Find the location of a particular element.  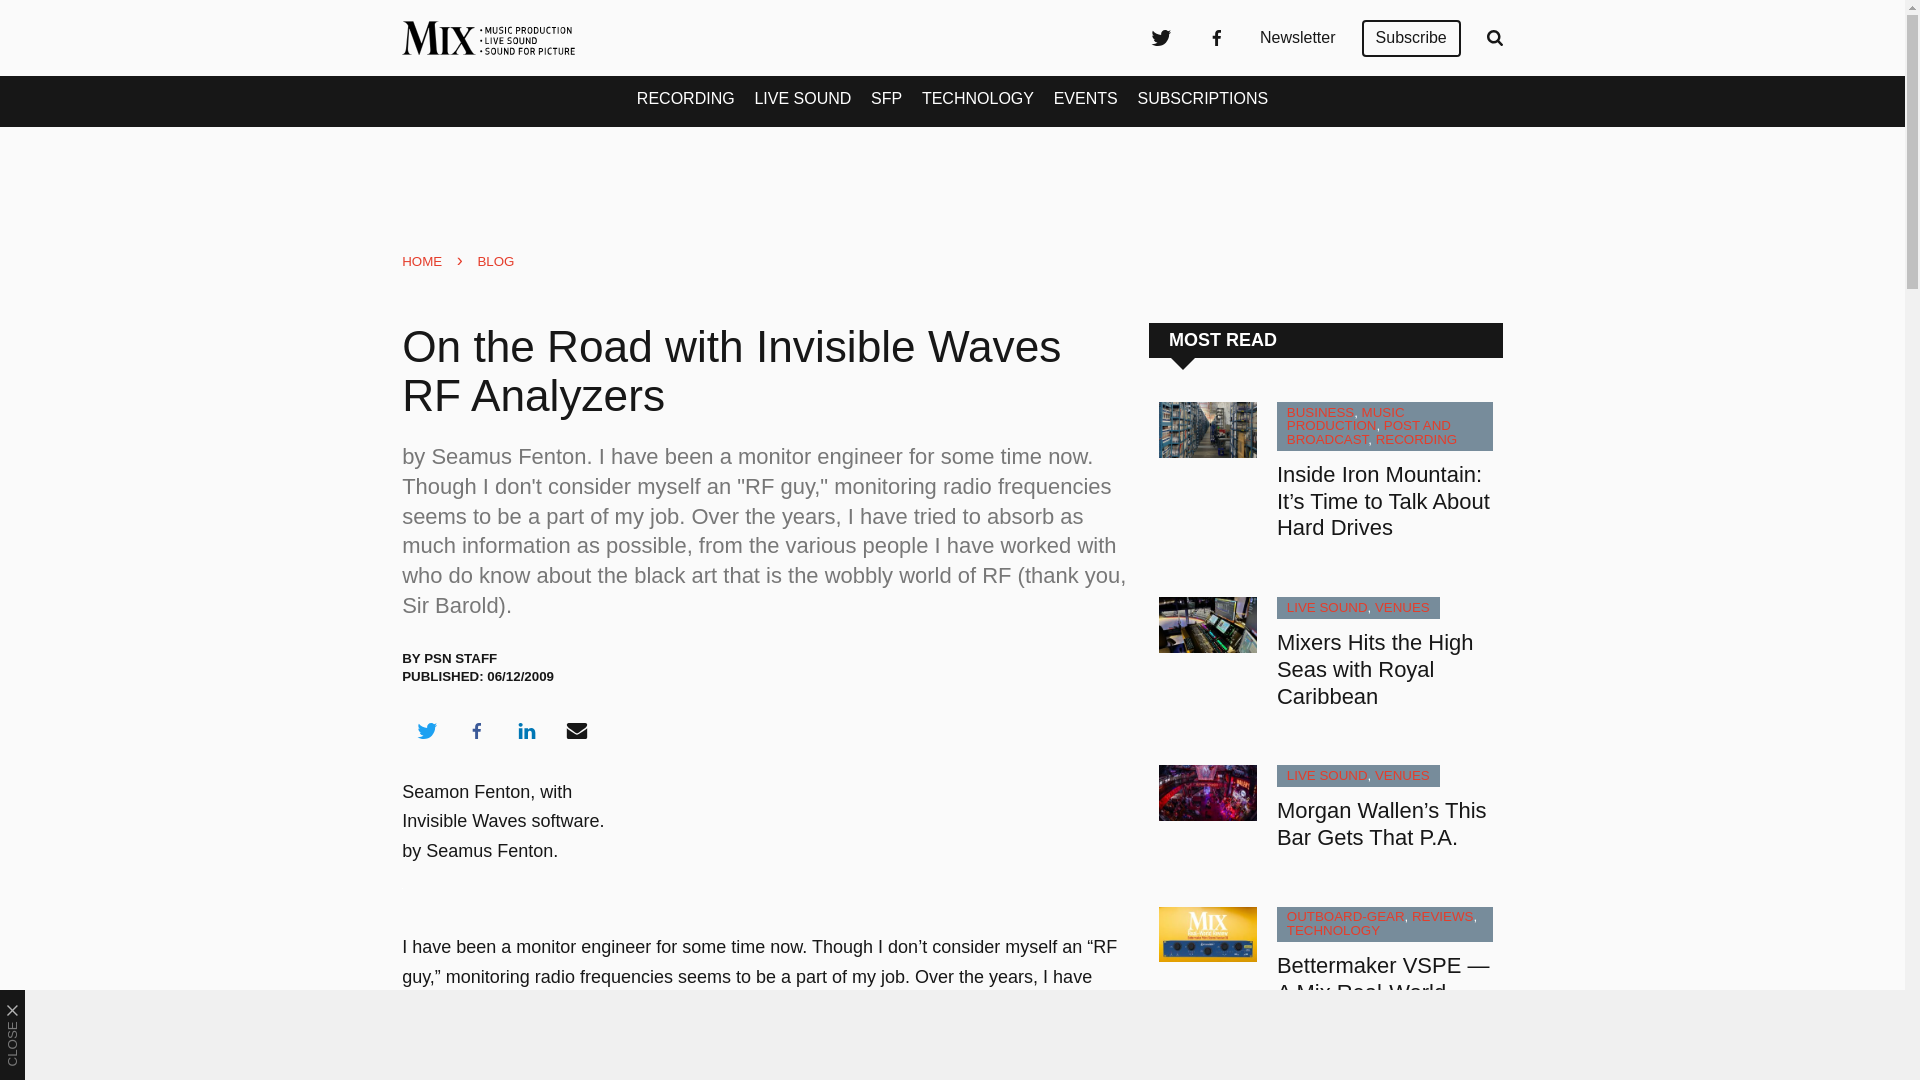

Share on LinkedIn is located at coordinates (526, 731).